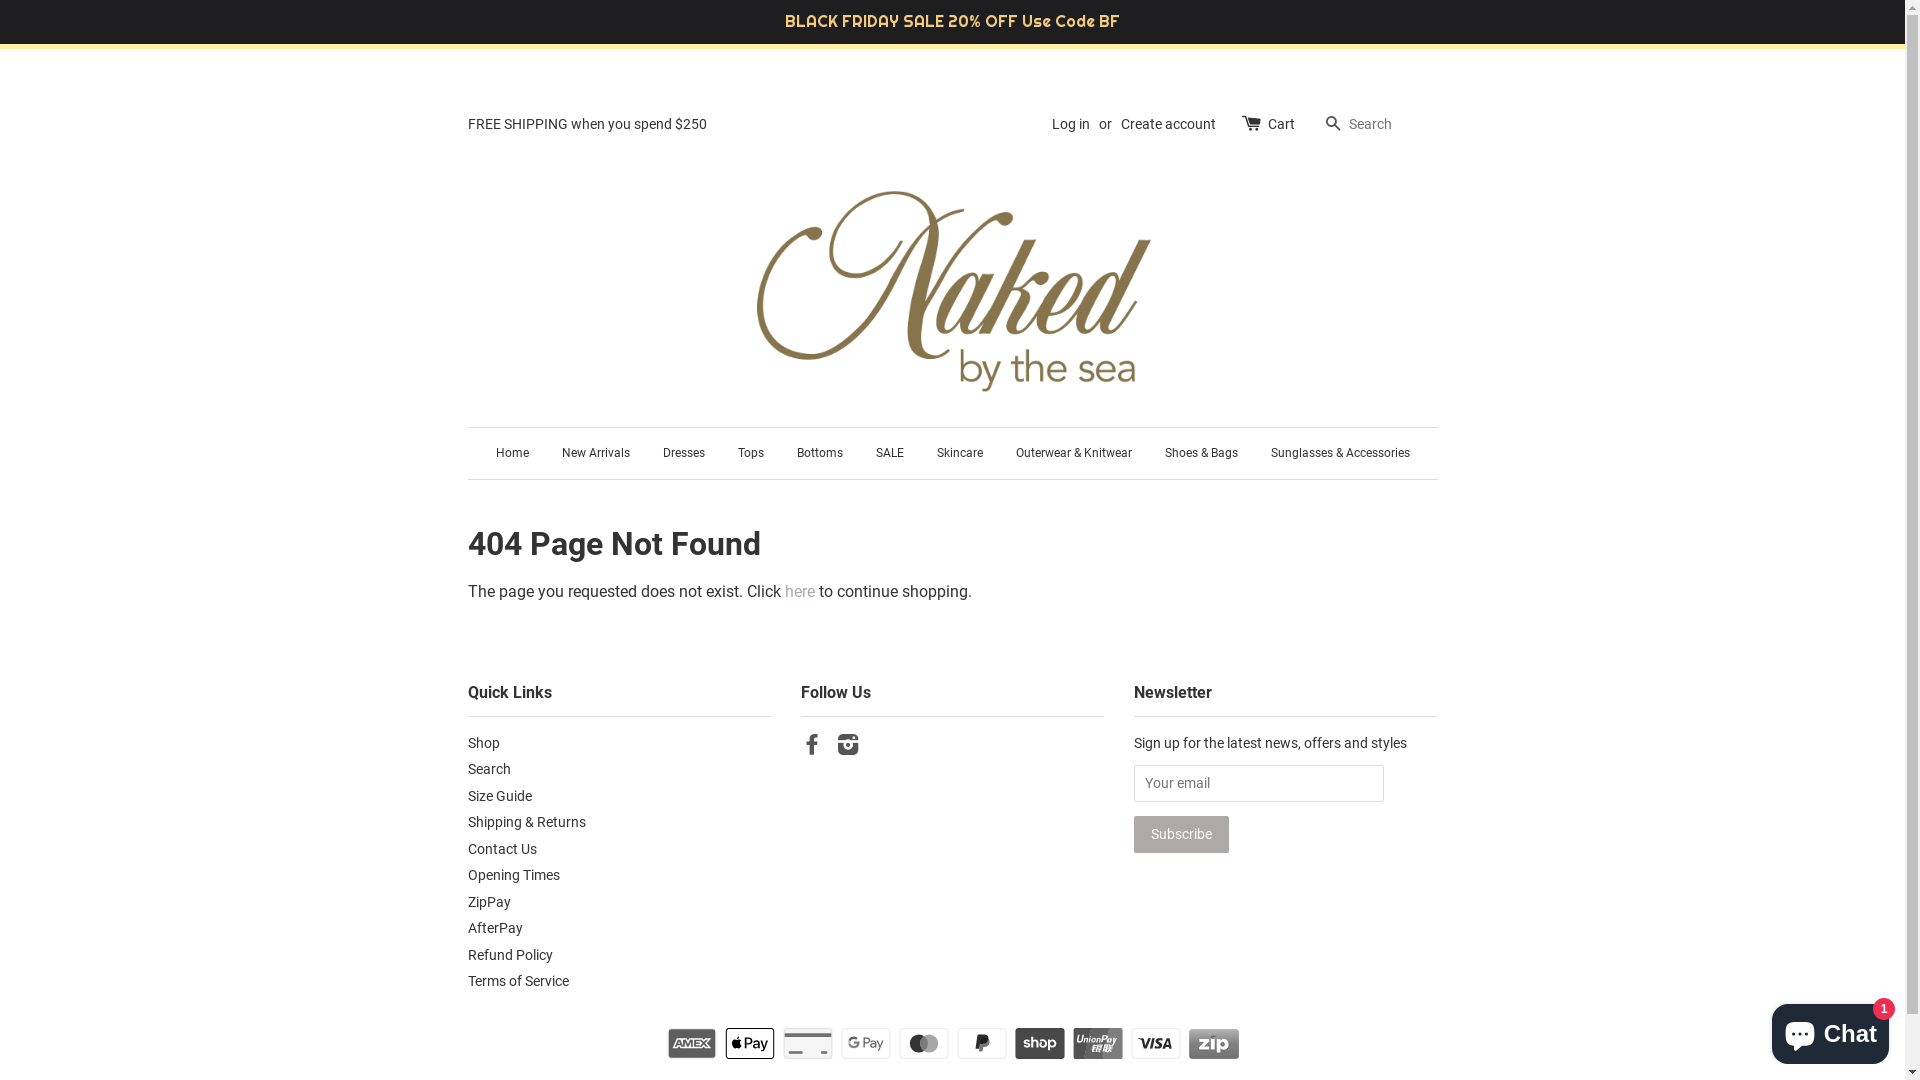  I want to click on Log in, so click(1071, 124).